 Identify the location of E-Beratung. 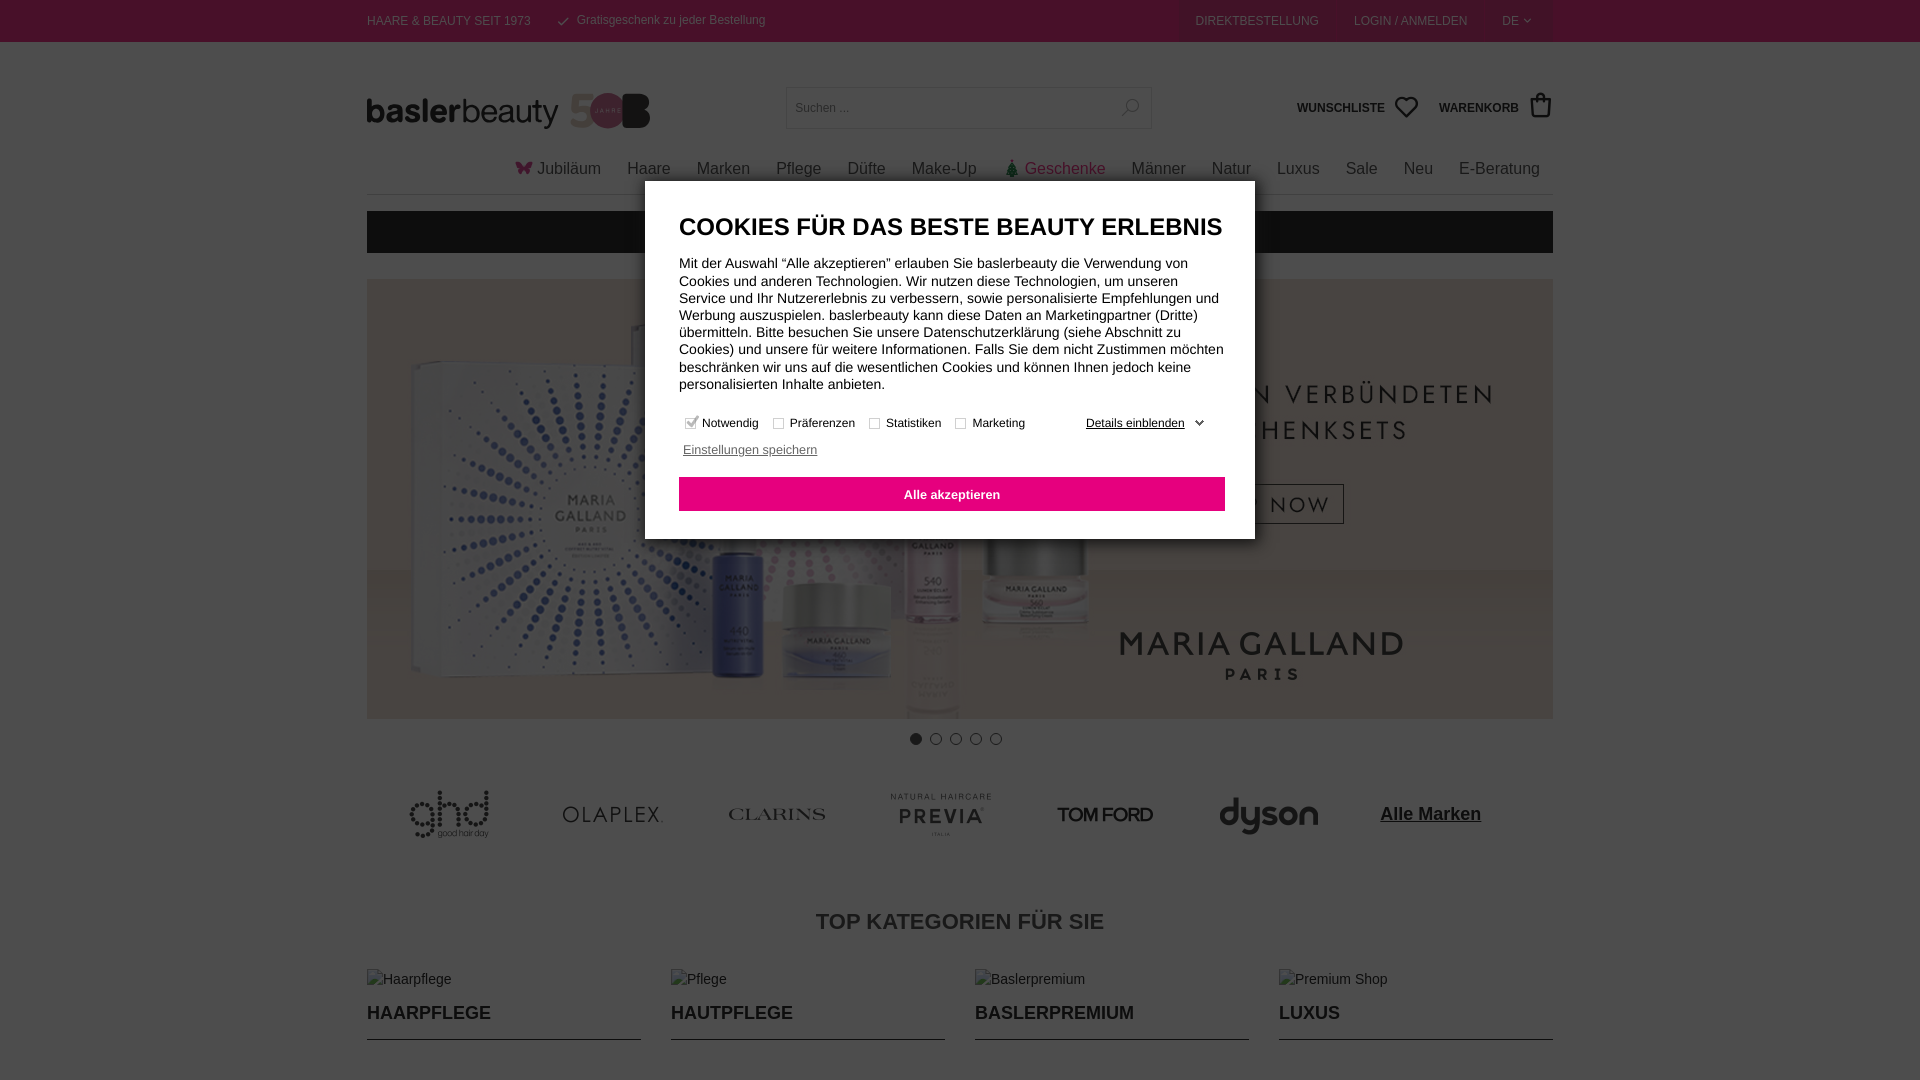
(1500, 160).